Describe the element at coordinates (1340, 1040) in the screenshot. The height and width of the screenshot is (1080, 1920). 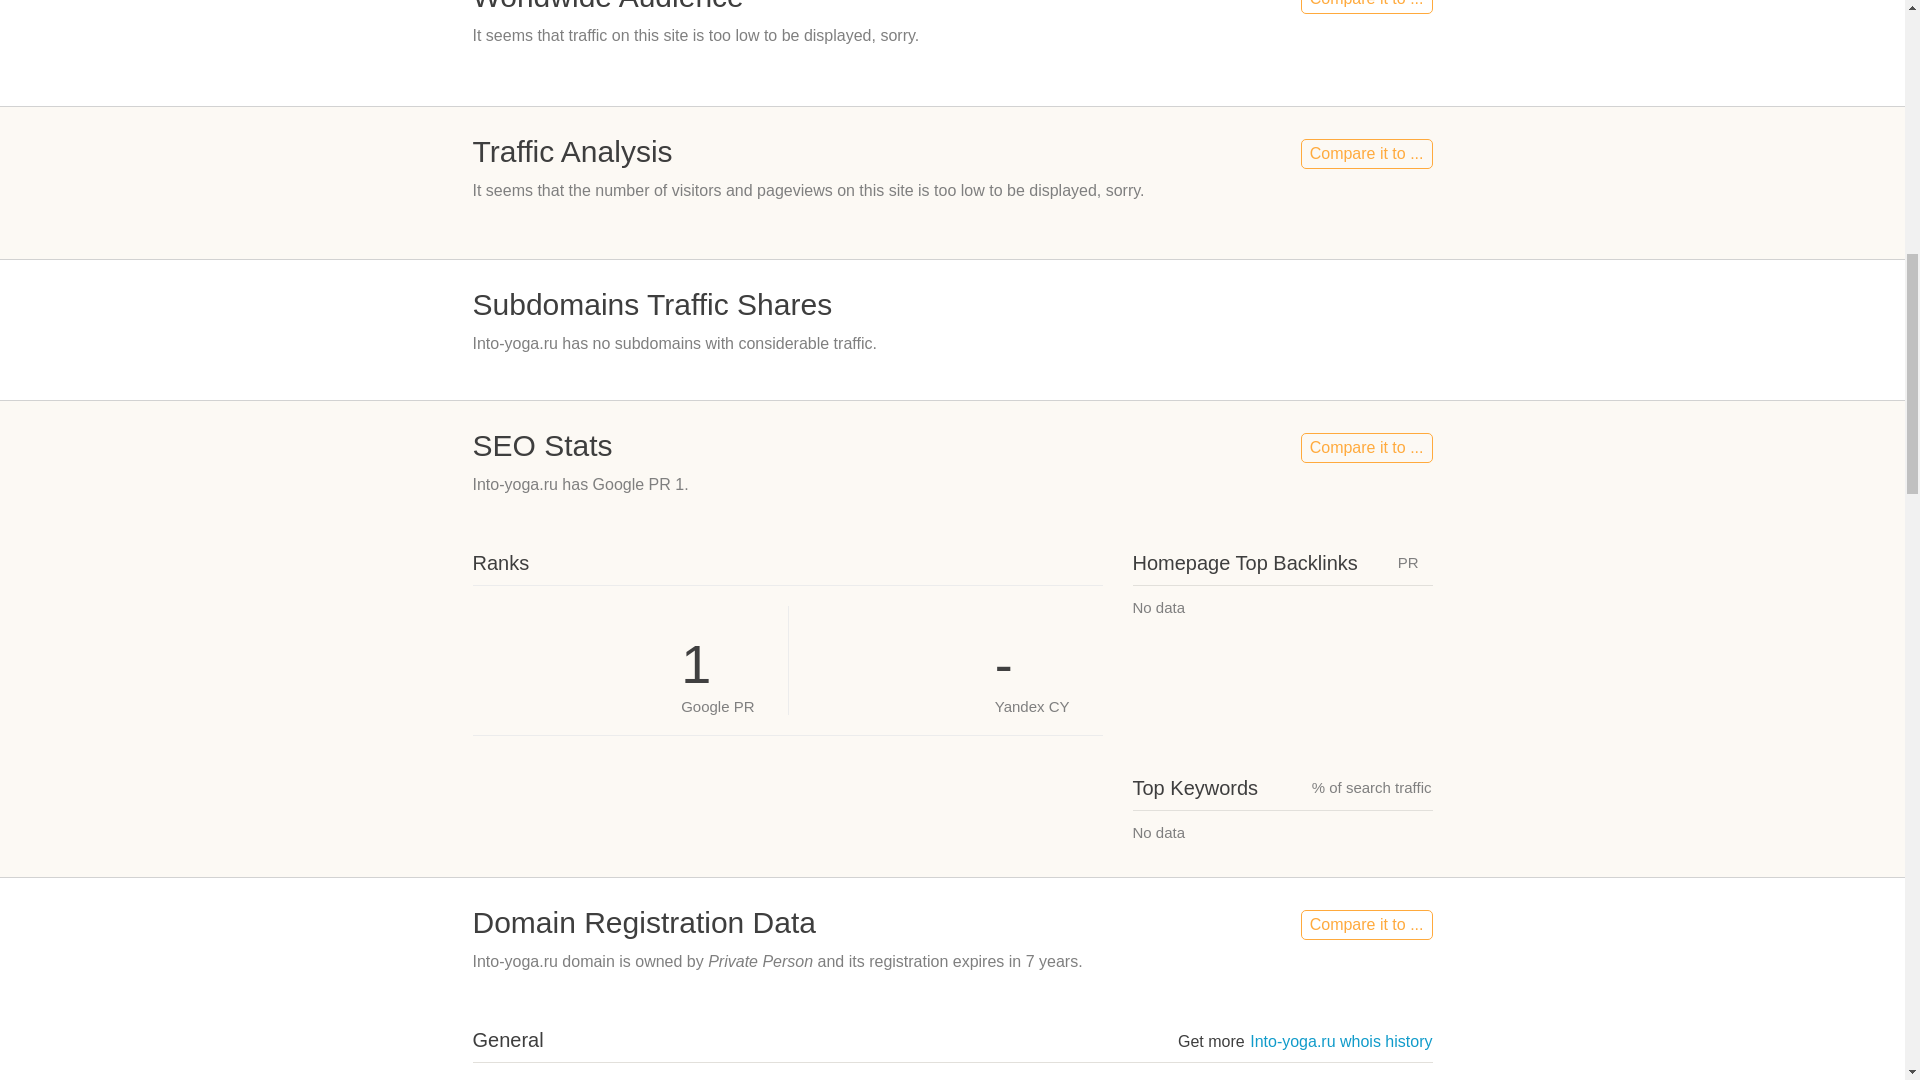
I see `Into-yoga.ru whois history` at that location.